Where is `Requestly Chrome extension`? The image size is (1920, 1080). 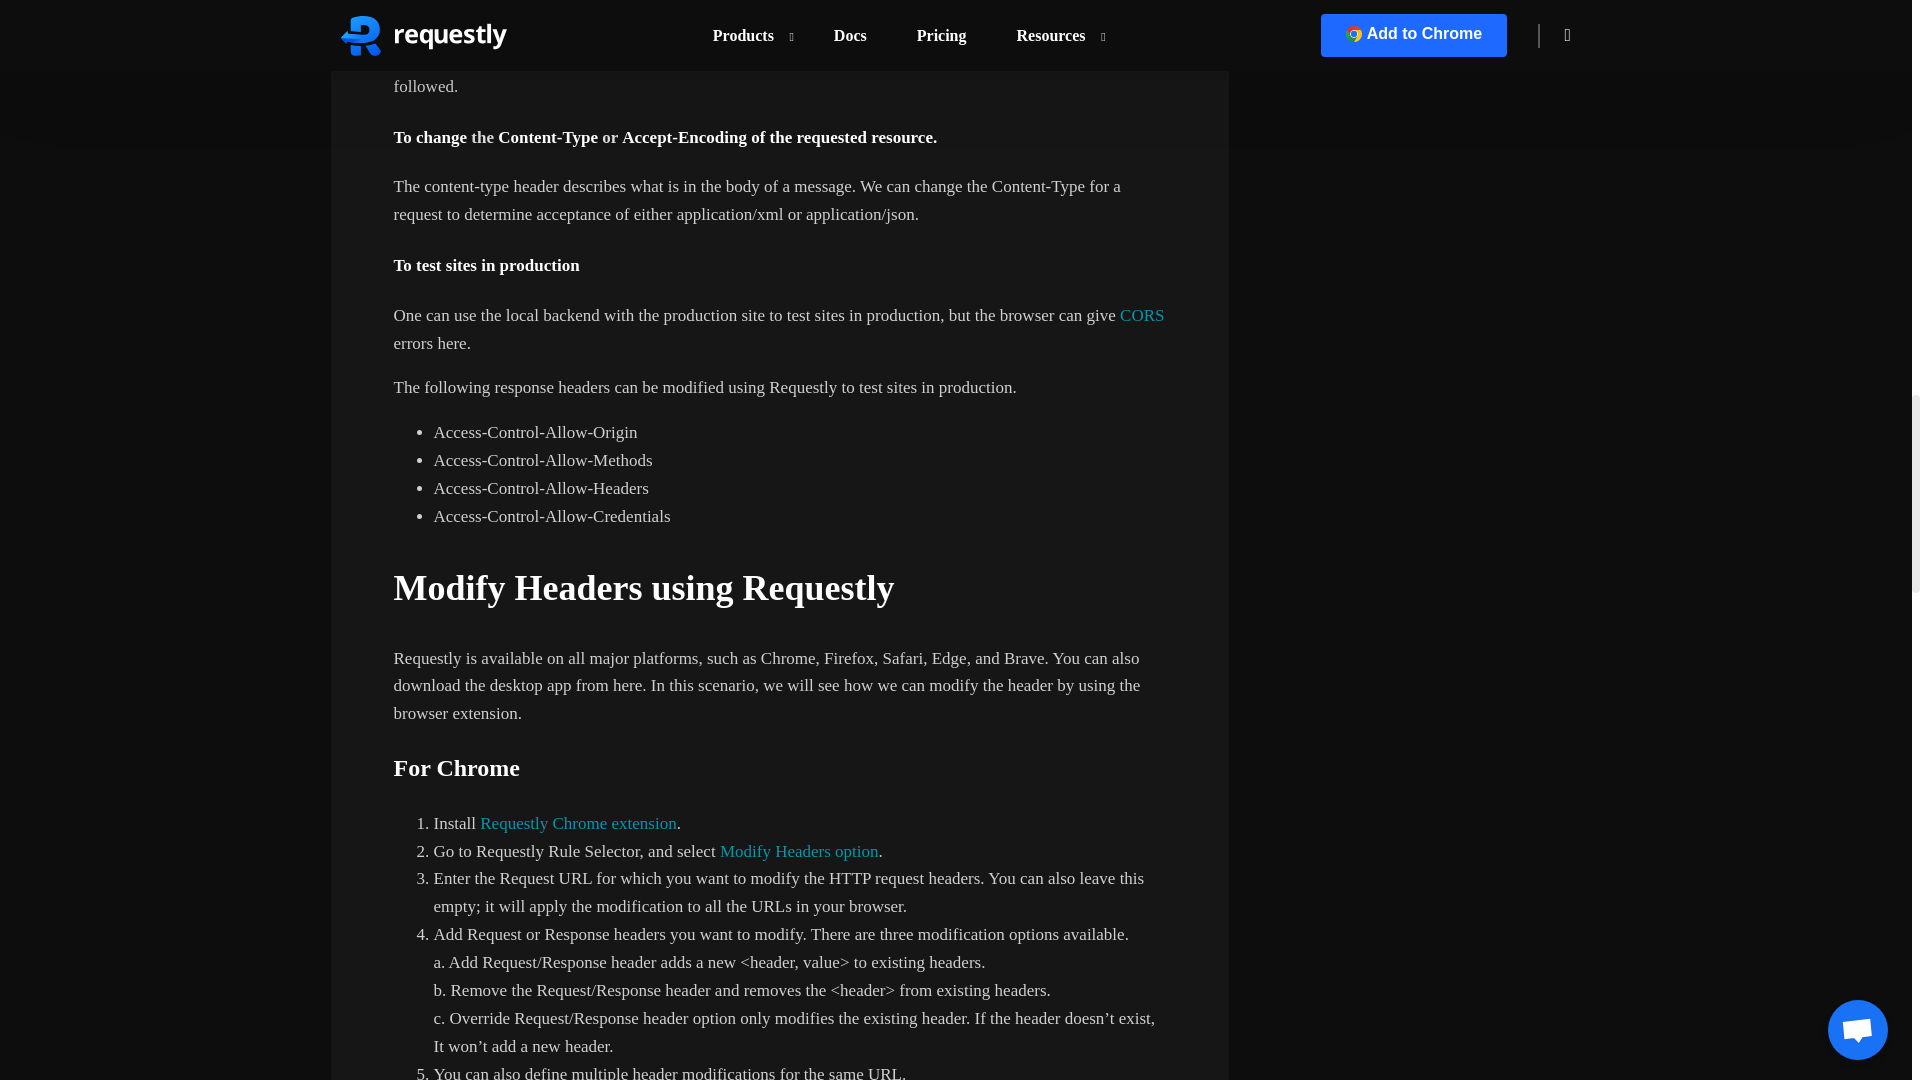 Requestly Chrome extension is located at coordinates (578, 823).